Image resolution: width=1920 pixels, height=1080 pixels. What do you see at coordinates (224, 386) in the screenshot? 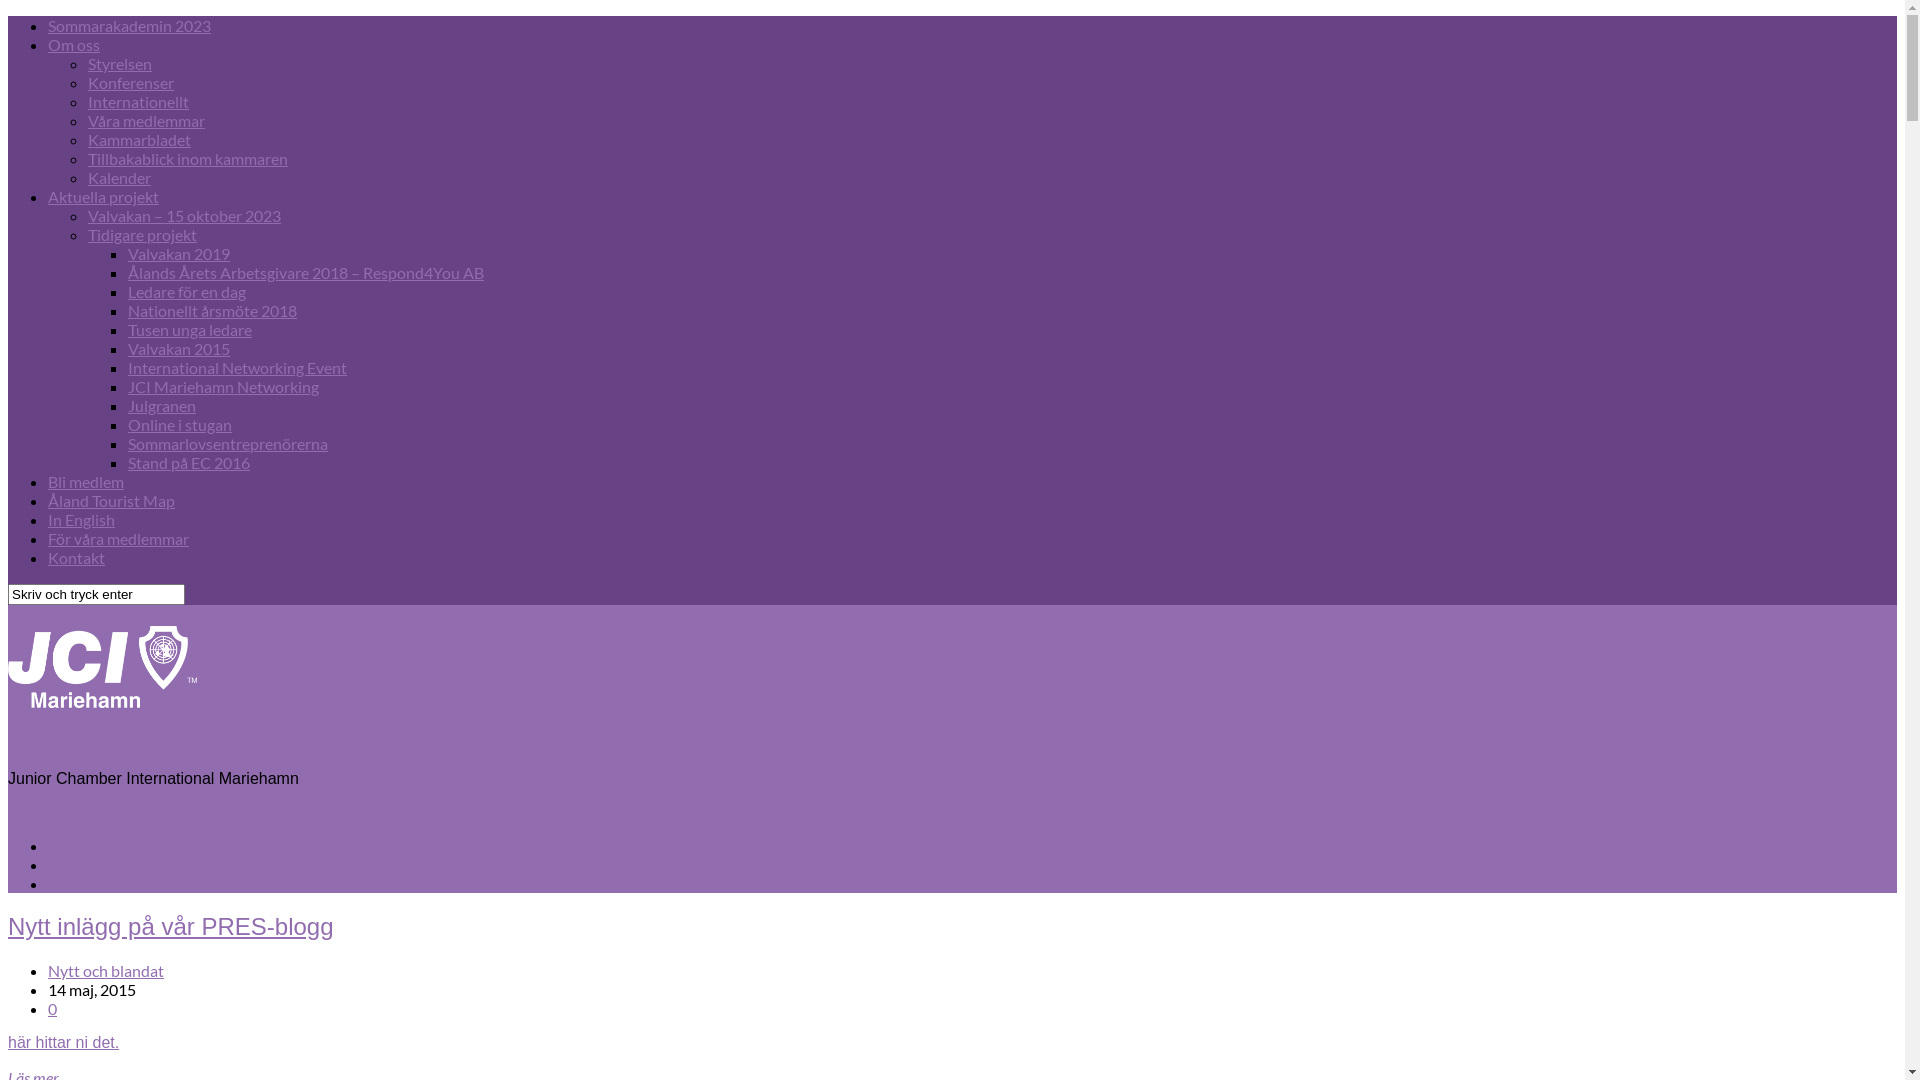
I see `JCI Mariehamn Networking` at bounding box center [224, 386].